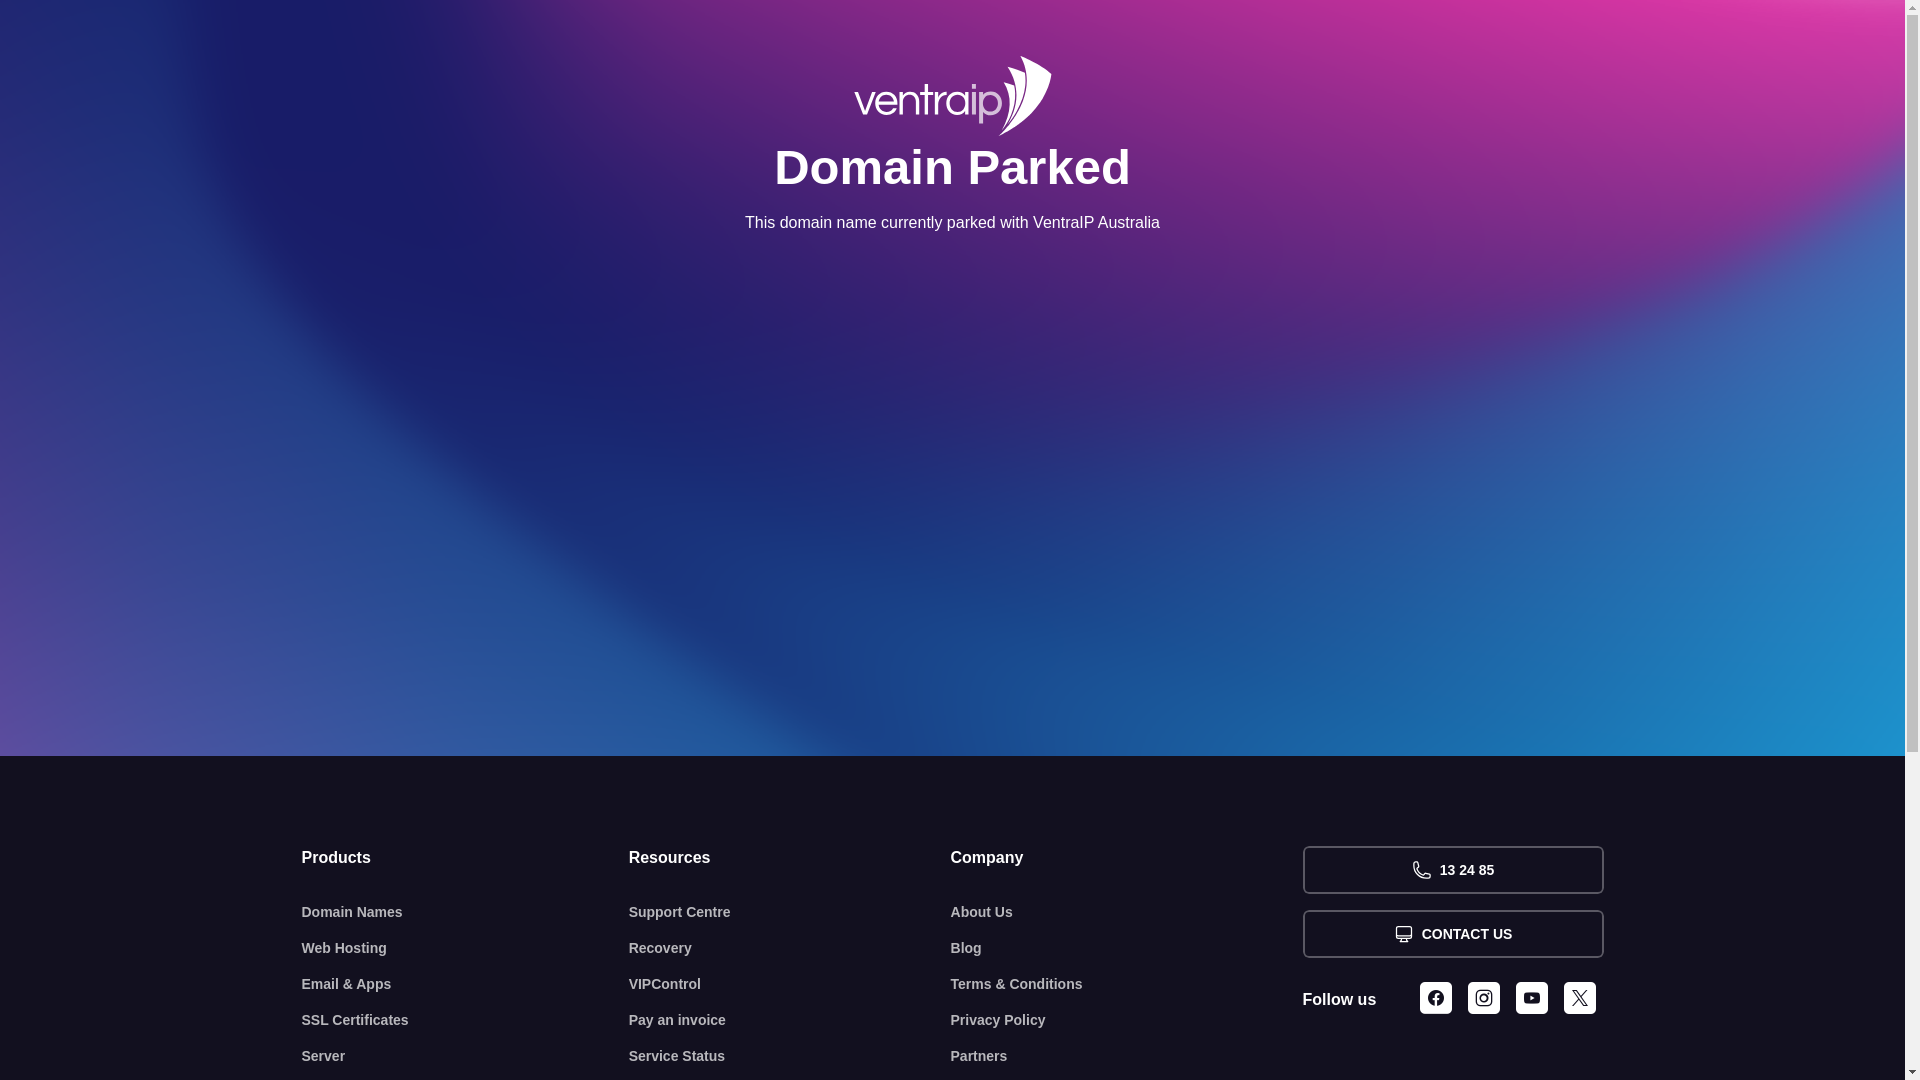 Image resolution: width=1920 pixels, height=1080 pixels. I want to click on Support Centre, so click(790, 912).